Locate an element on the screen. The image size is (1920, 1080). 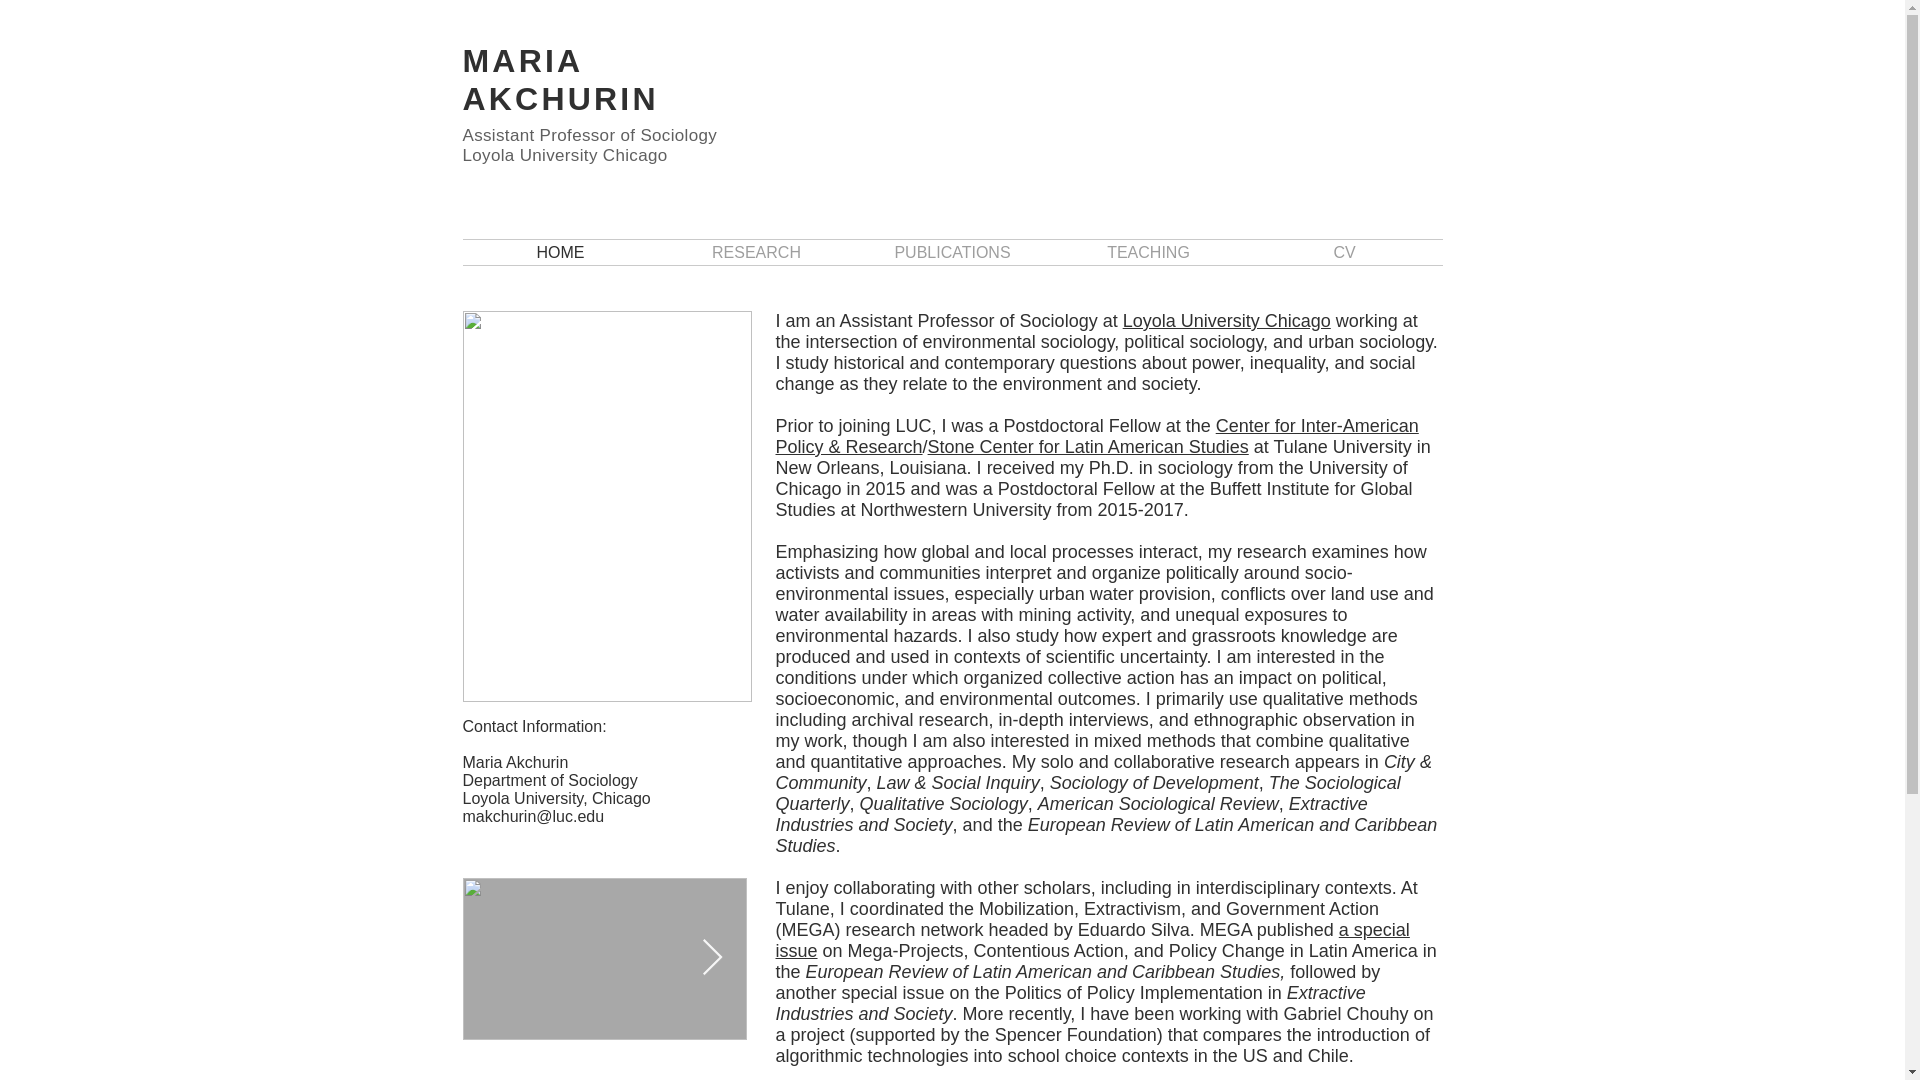
MARIA AKCHURIN is located at coordinates (560, 80).